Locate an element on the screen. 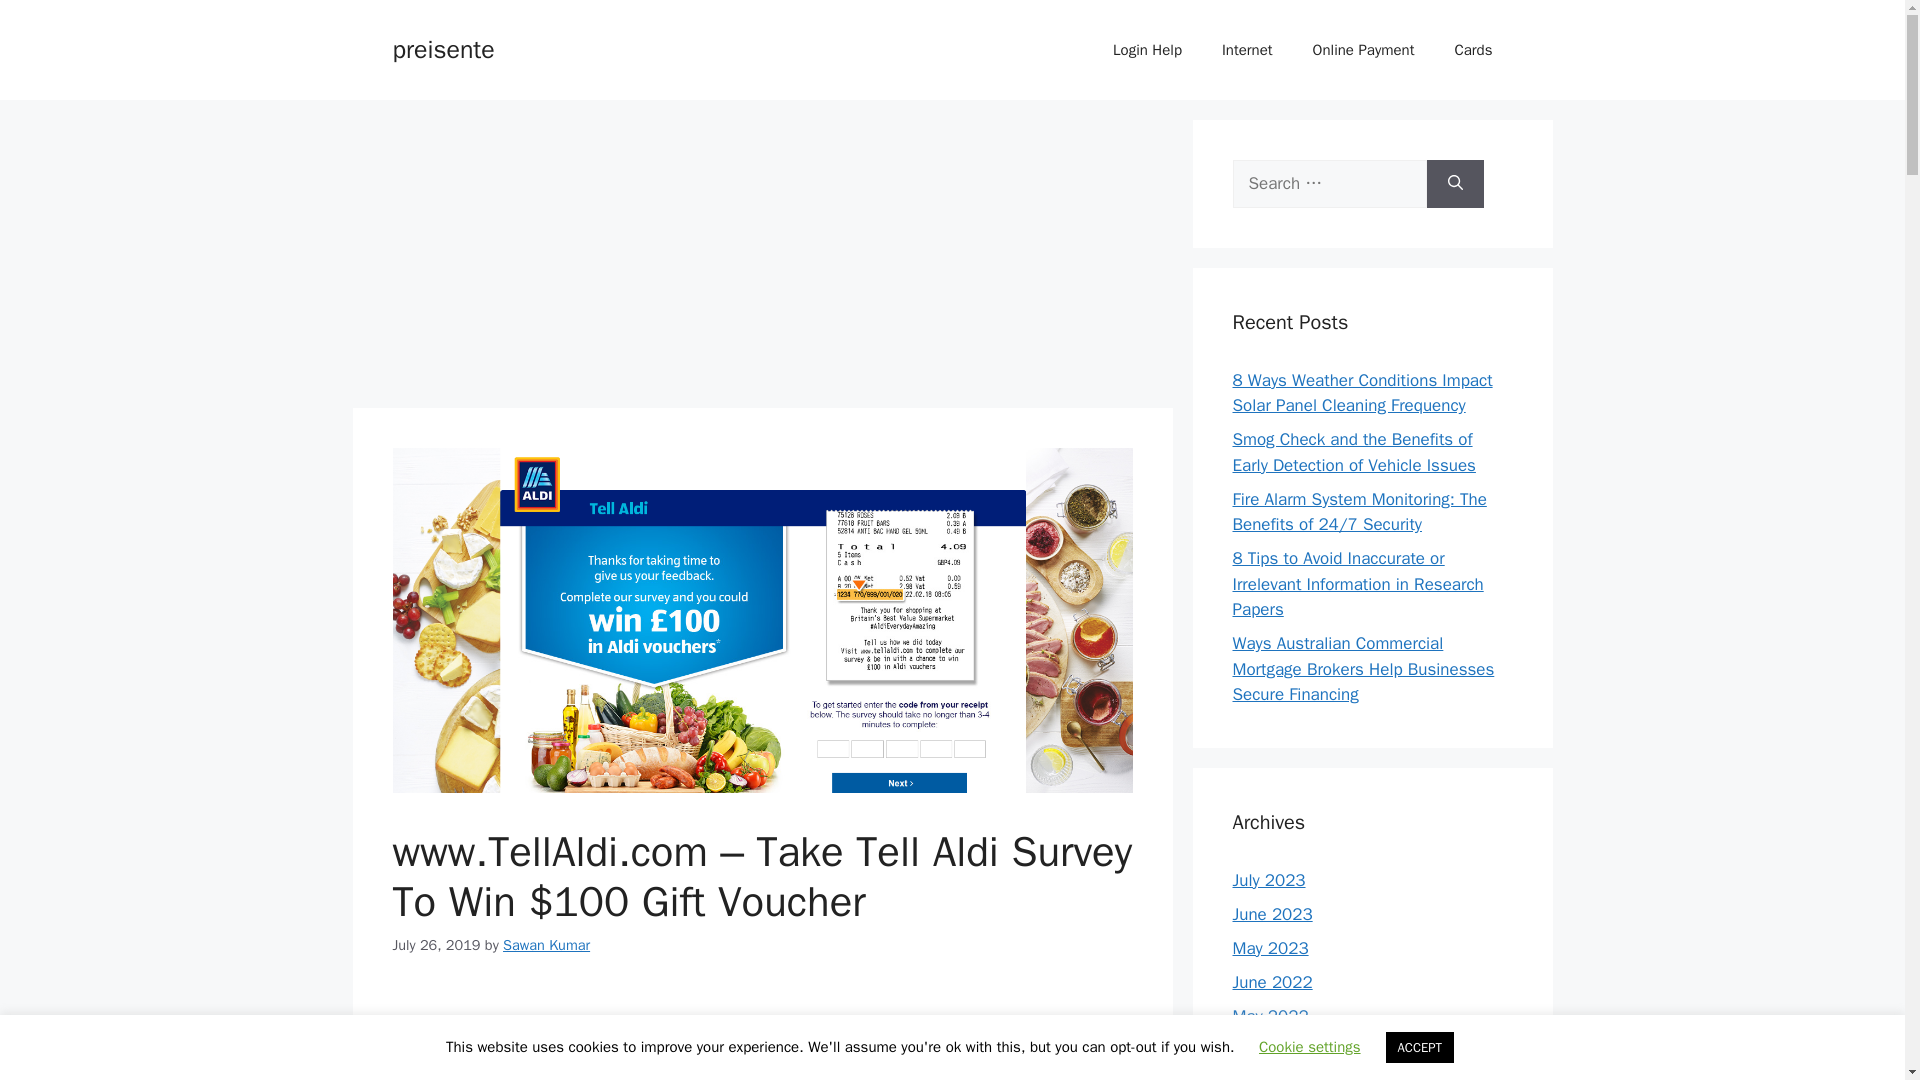 This screenshot has height=1080, width=1920. Login Help is located at coordinates (1146, 50).